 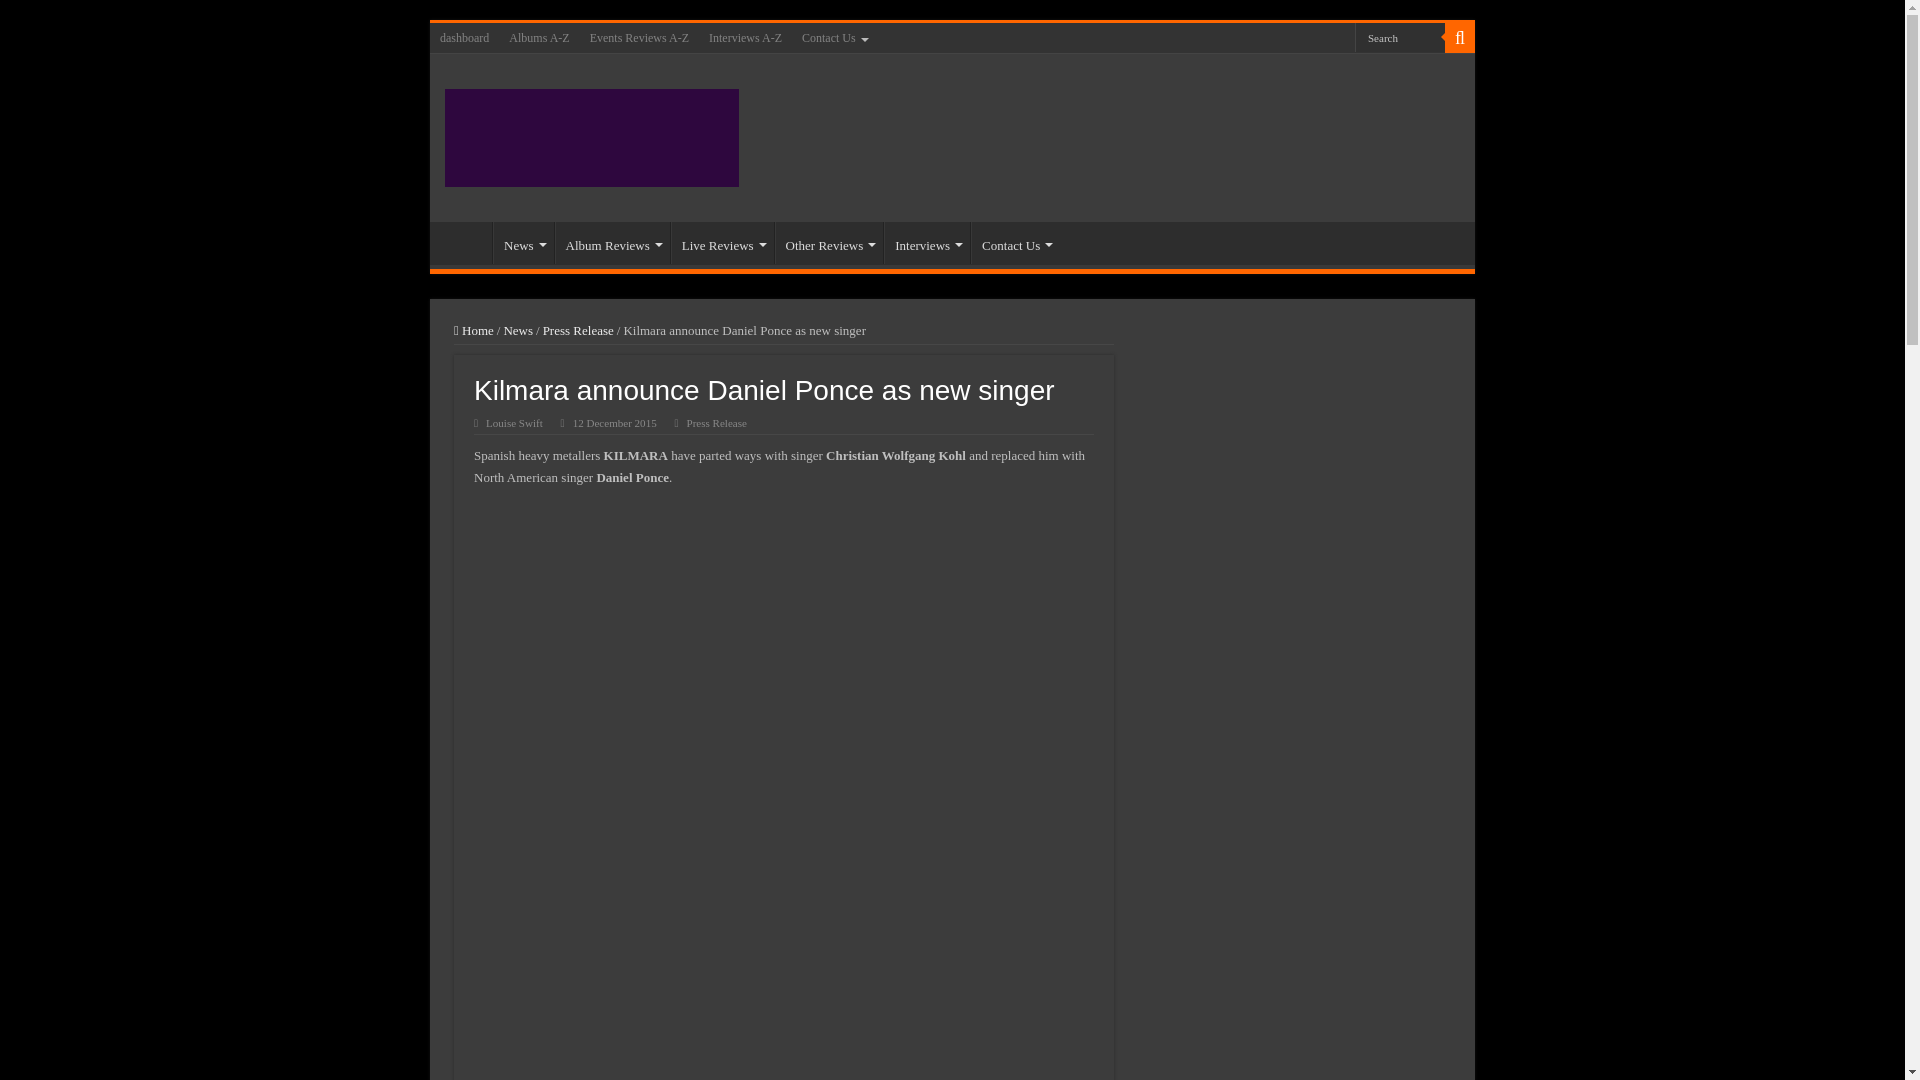 I want to click on Contact Us, so click(x=833, y=37).